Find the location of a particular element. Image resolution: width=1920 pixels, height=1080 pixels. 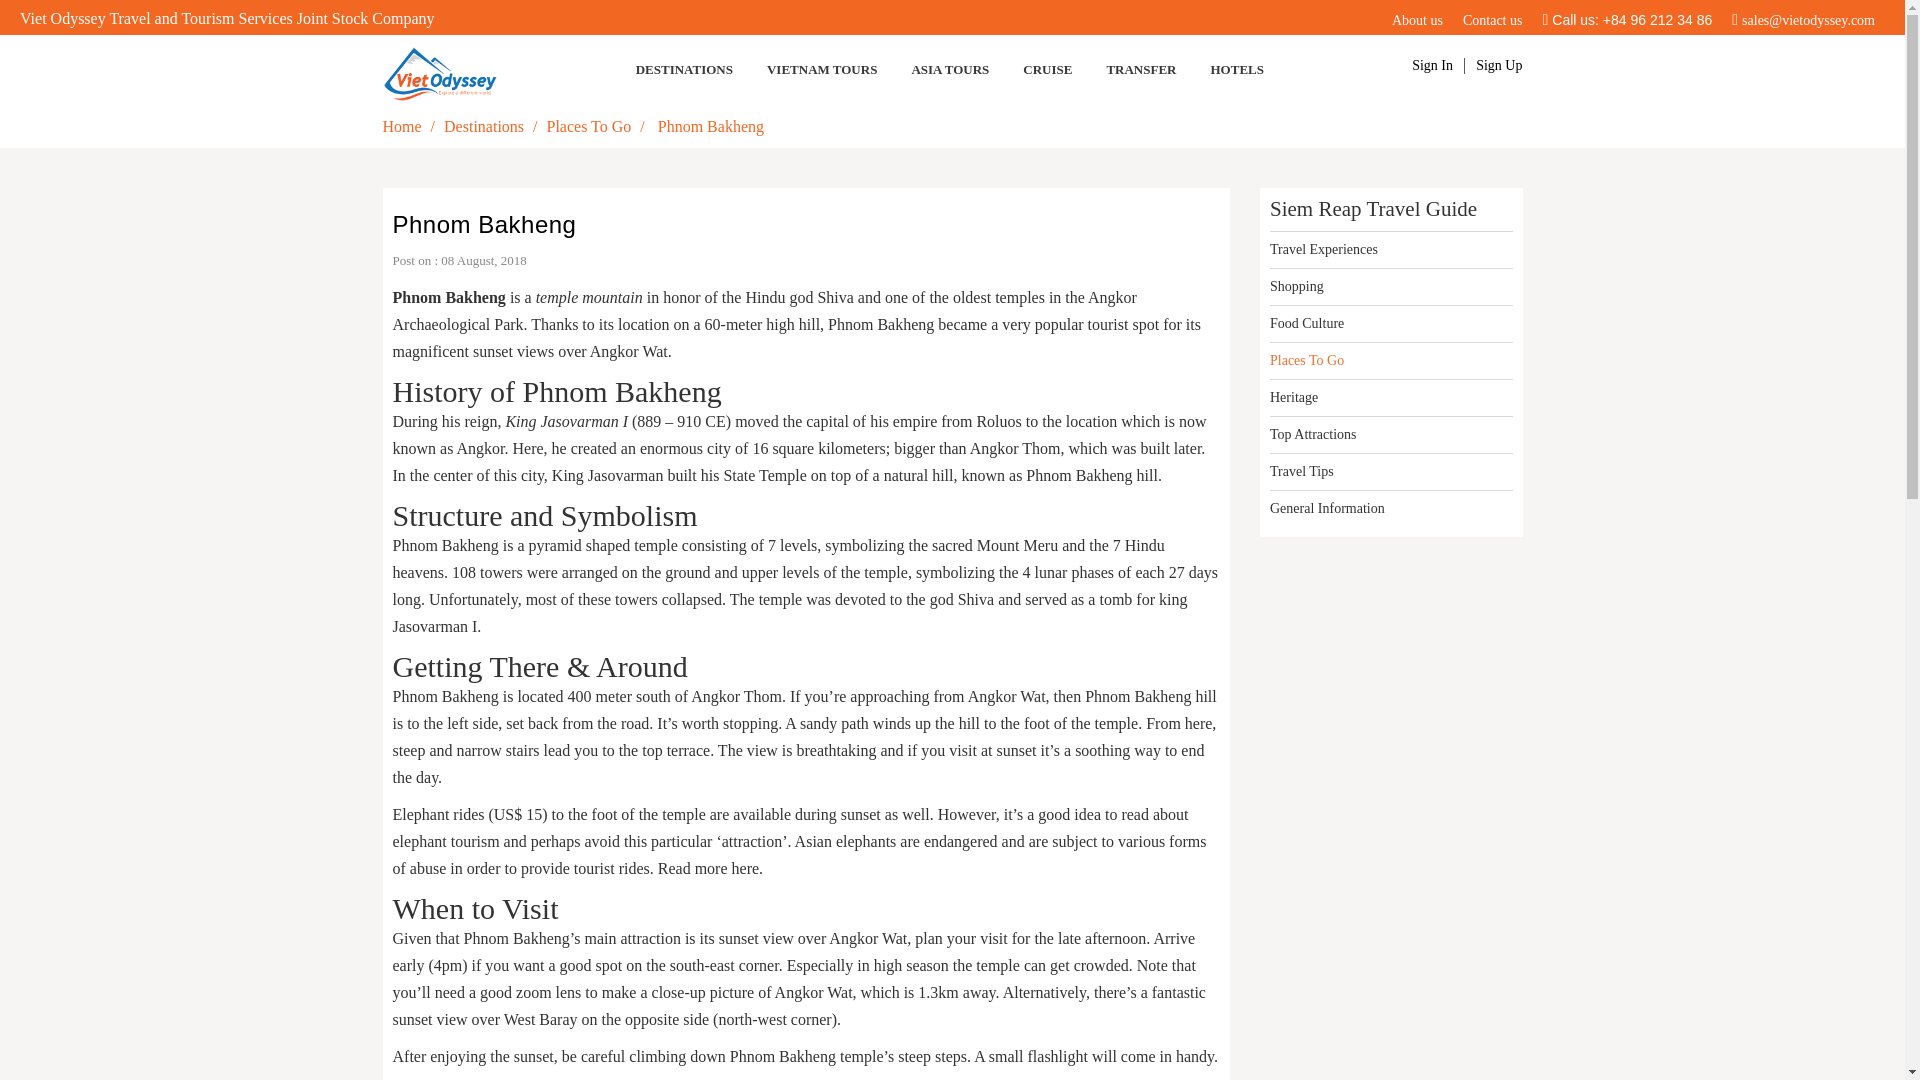

About us is located at coordinates (1418, 20).